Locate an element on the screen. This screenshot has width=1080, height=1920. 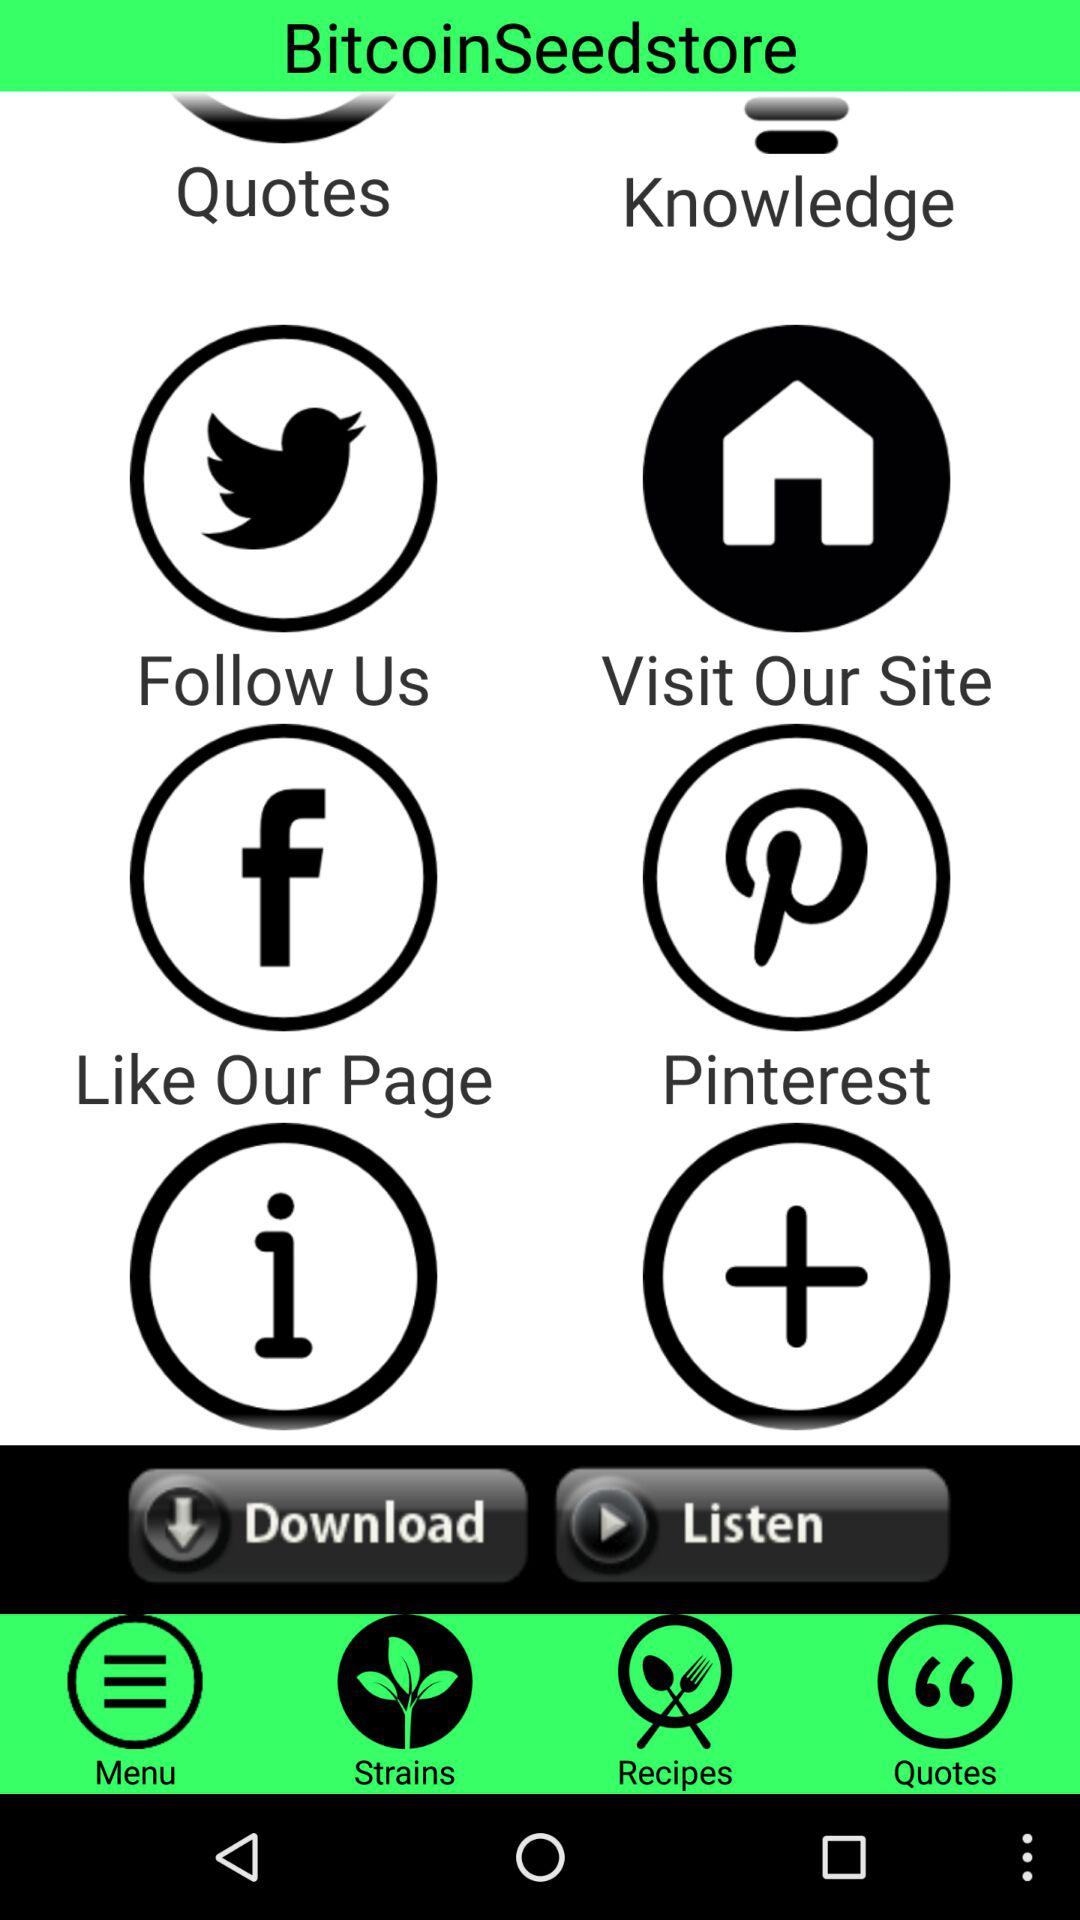
pin to pinterest is located at coordinates (796, 1276).